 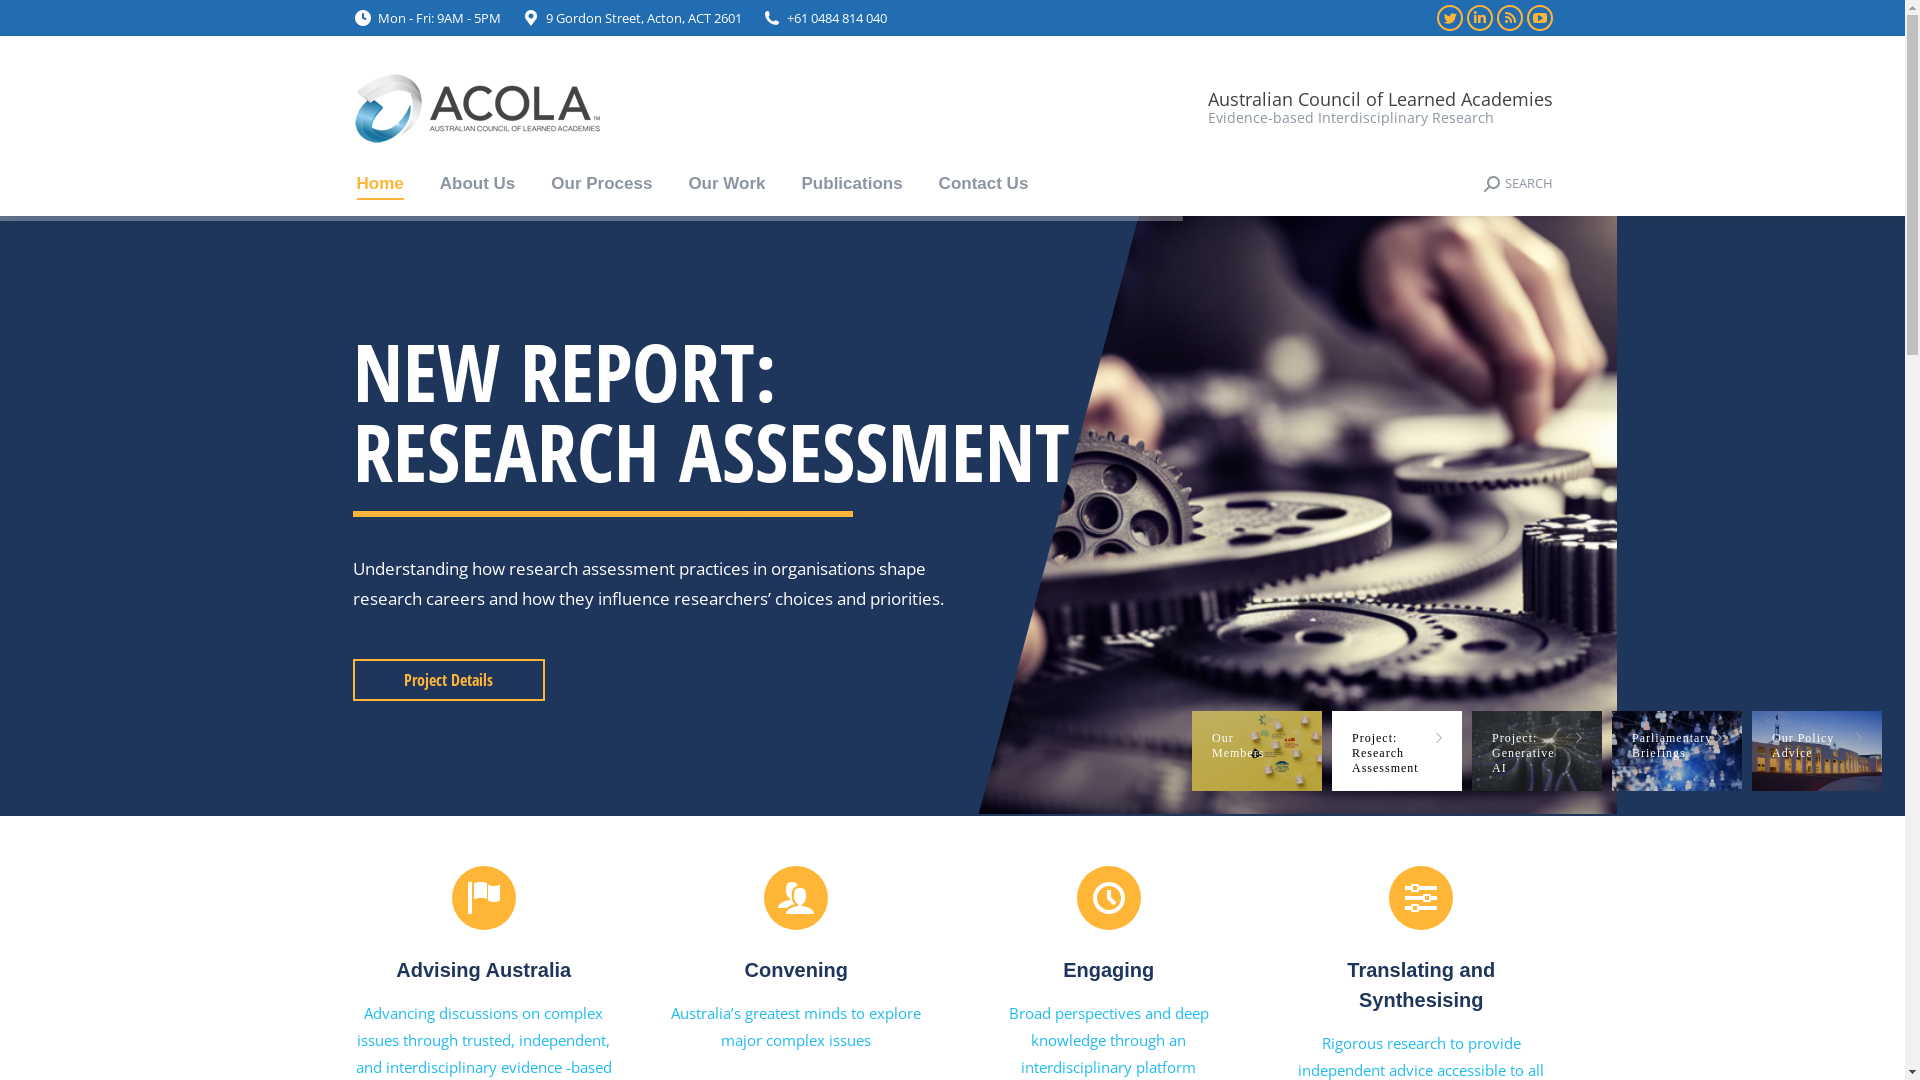 What do you see at coordinates (1509, 18) in the screenshot?
I see `Rss page opens in new window` at bounding box center [1509, 18].